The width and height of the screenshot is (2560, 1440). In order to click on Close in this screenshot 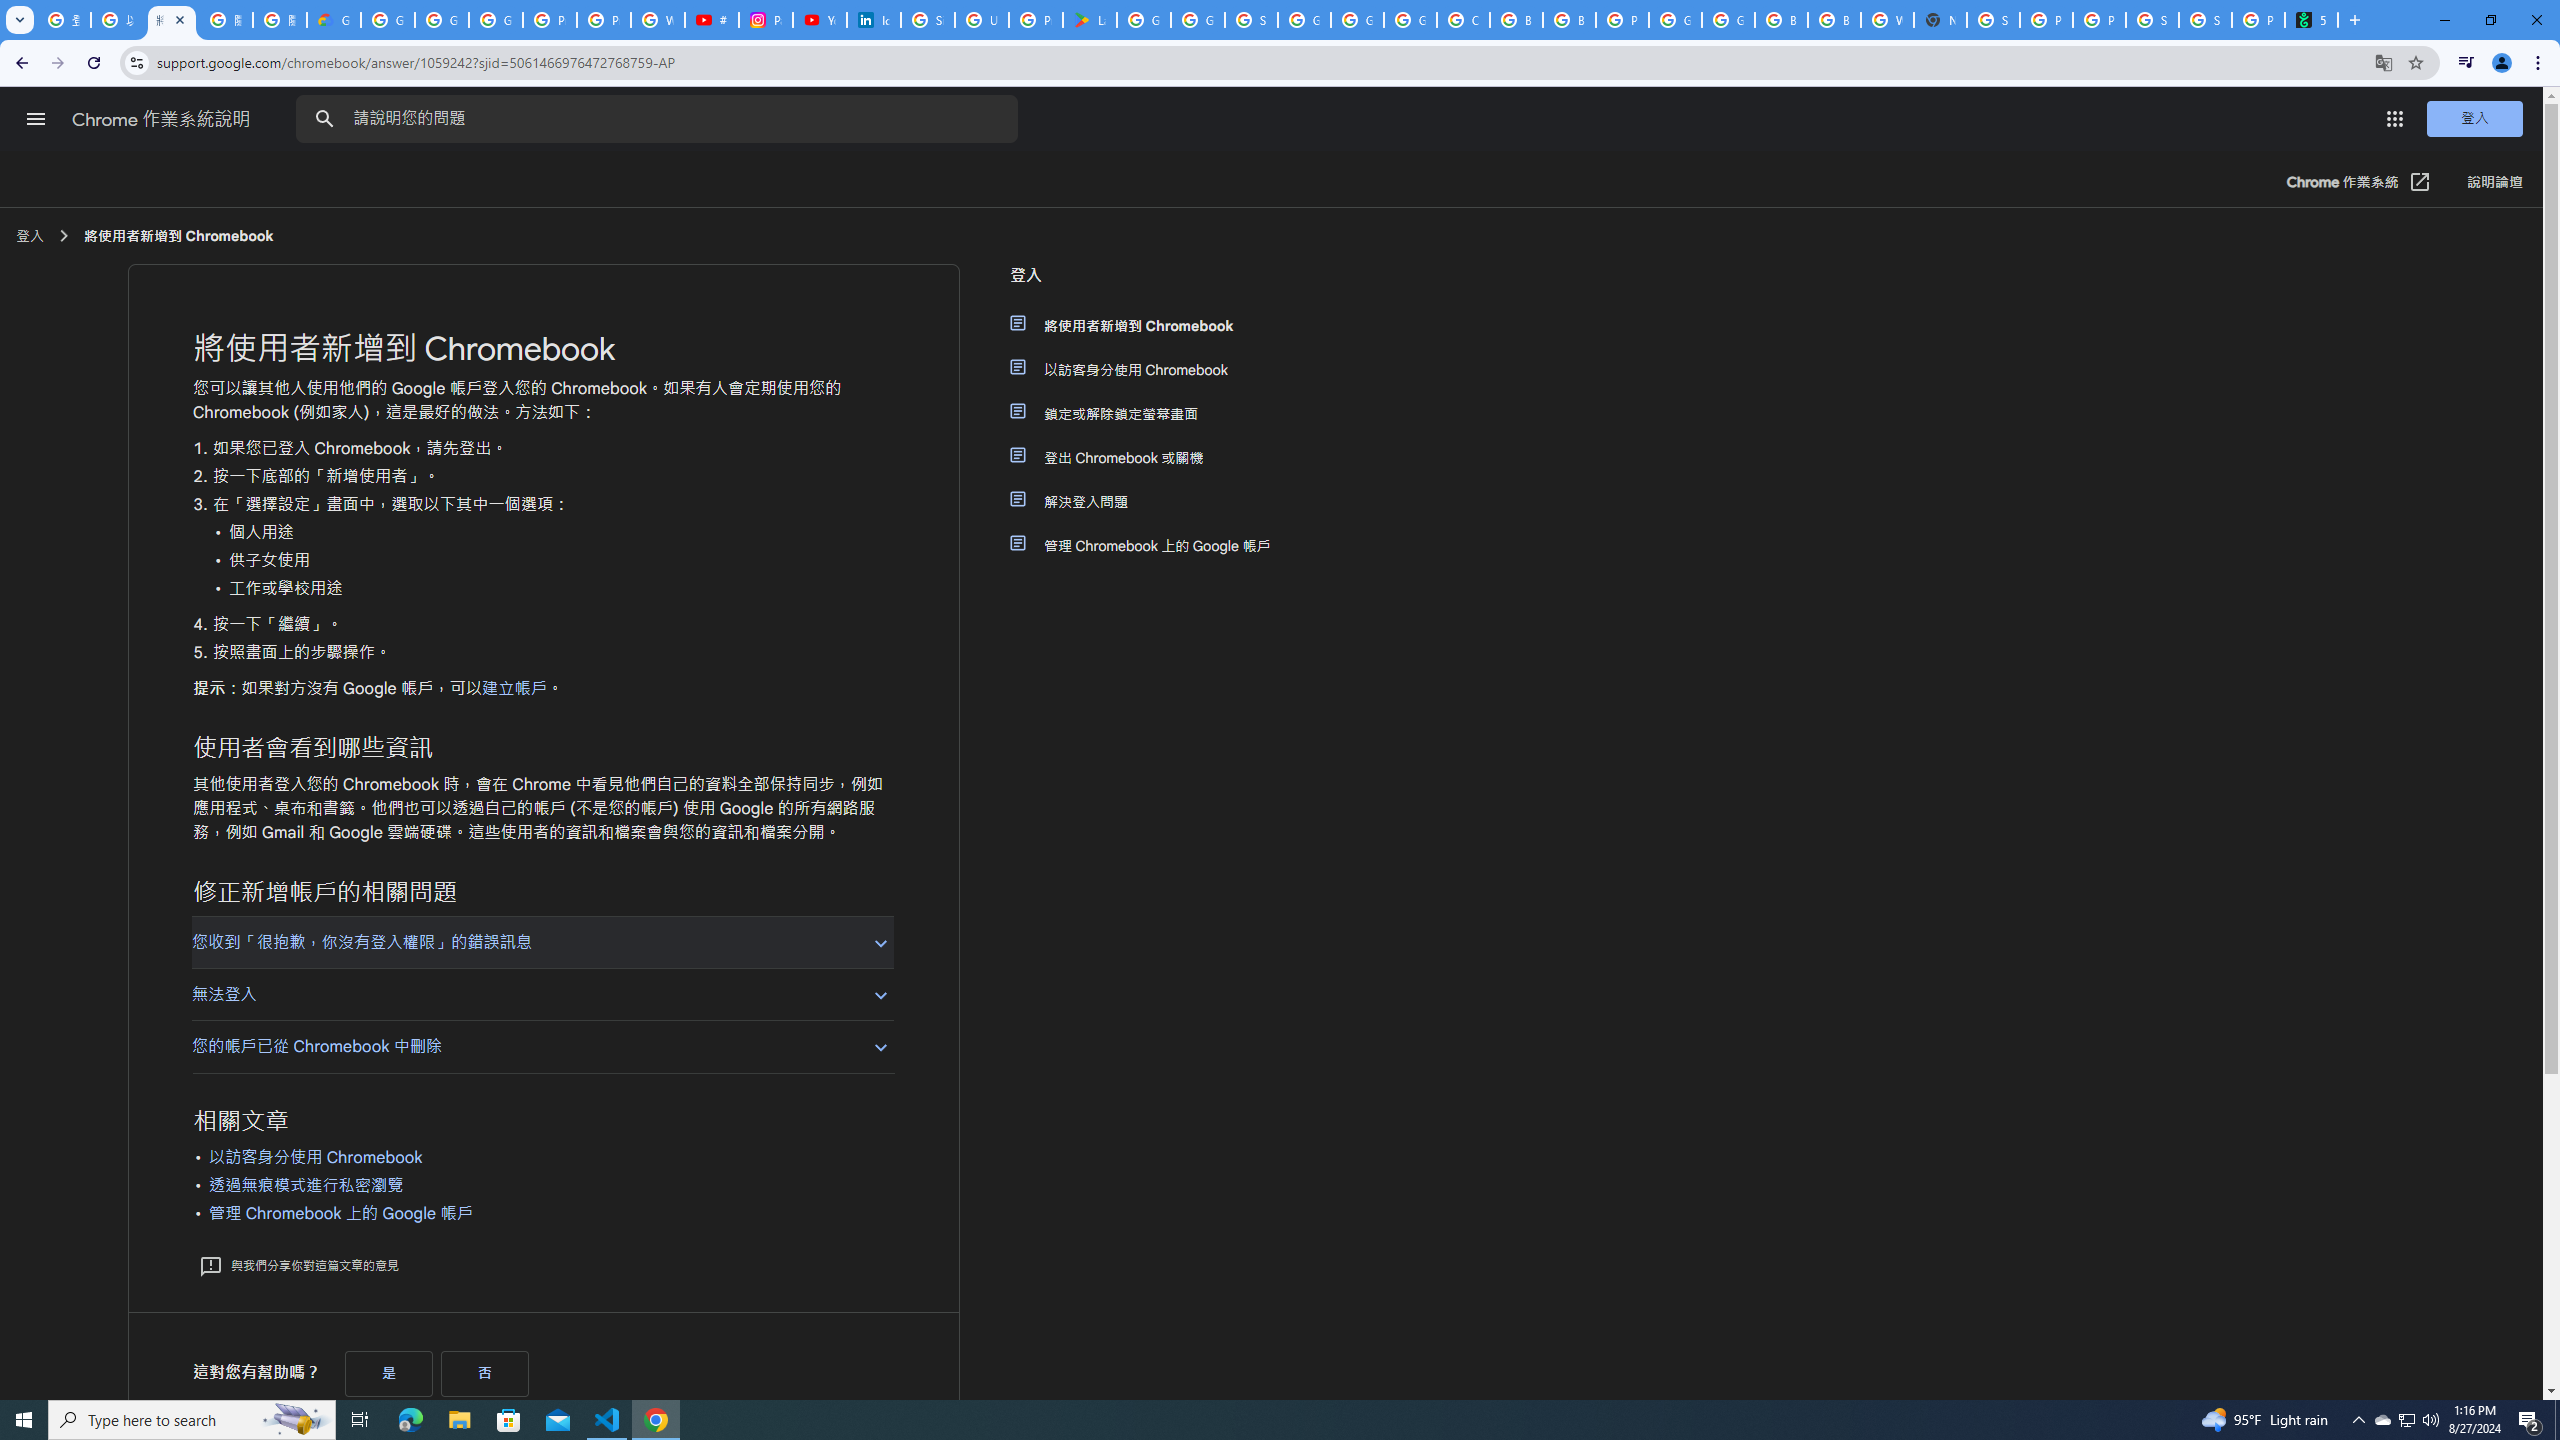, I will do `click(180, 20)`.